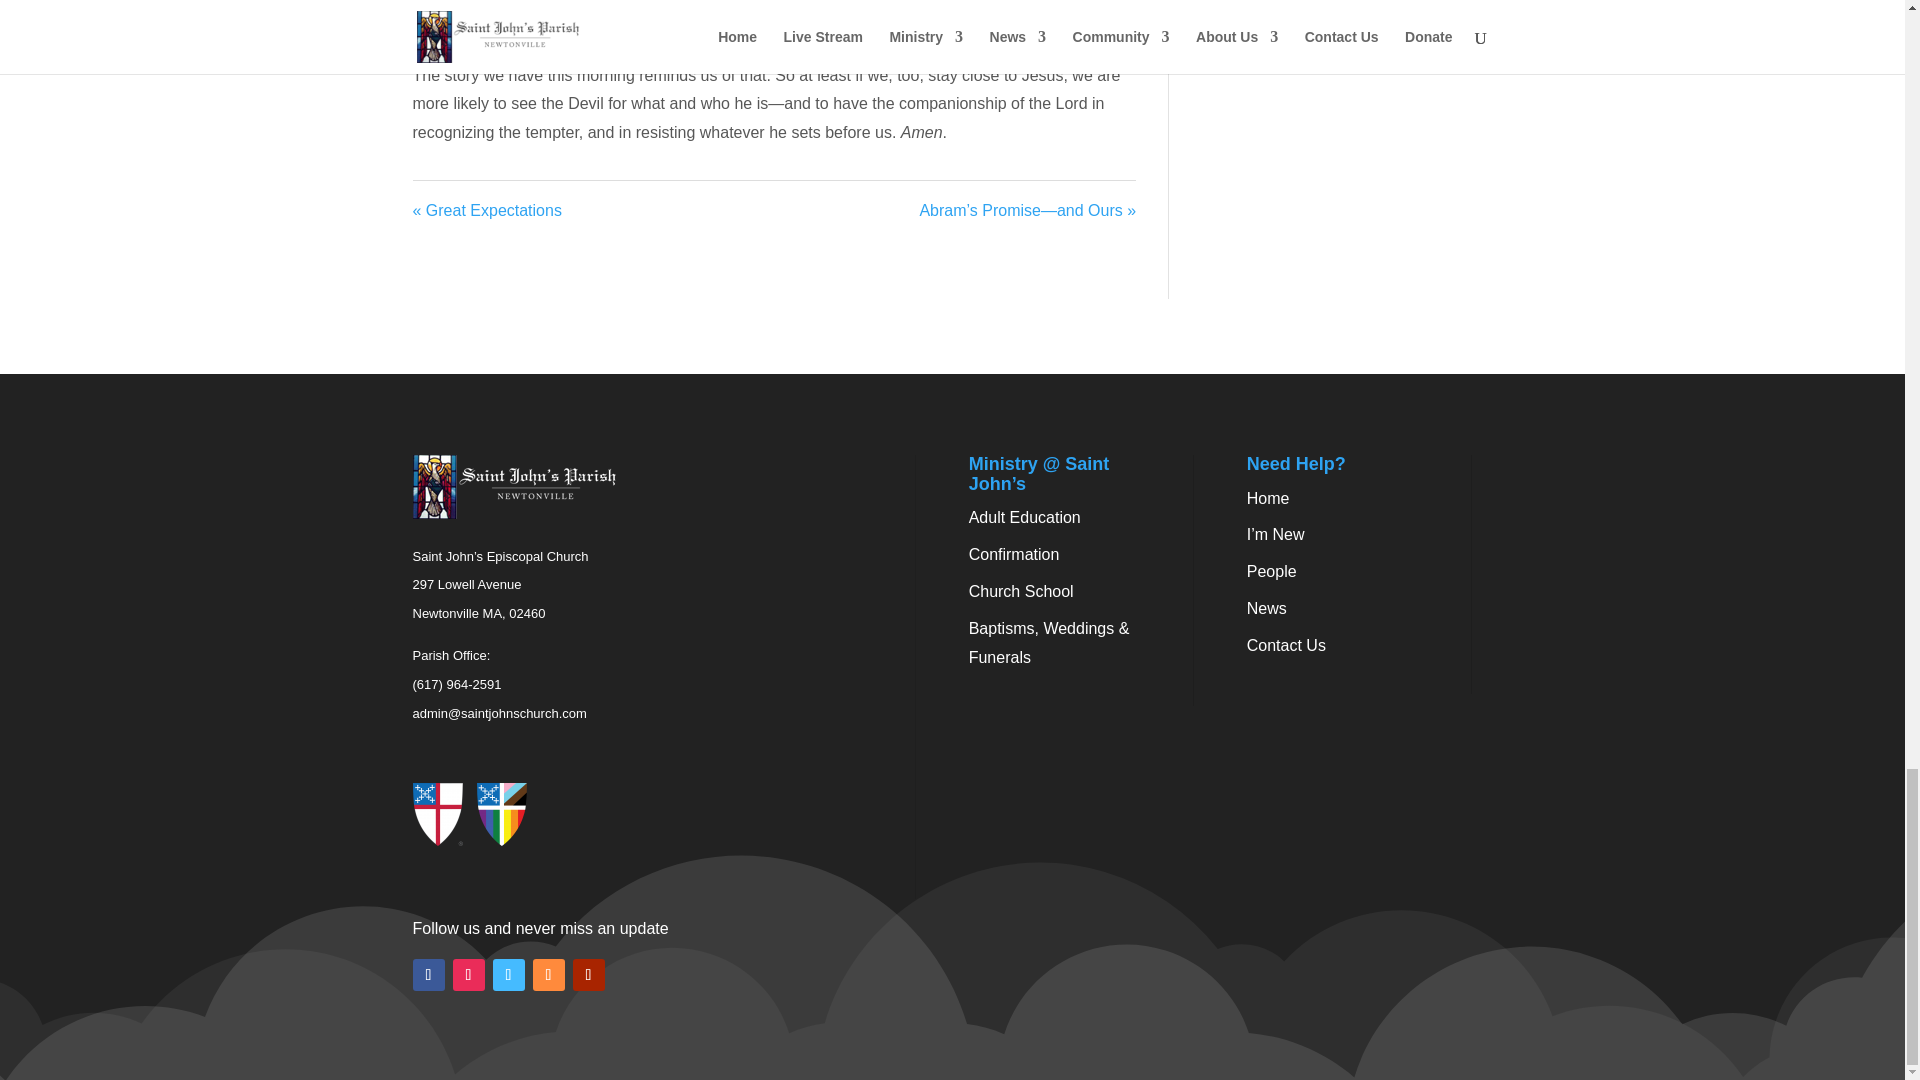  Describe the element at coordinates (548, 975) in the screenshot. I see `Follow on RSS` at that location.